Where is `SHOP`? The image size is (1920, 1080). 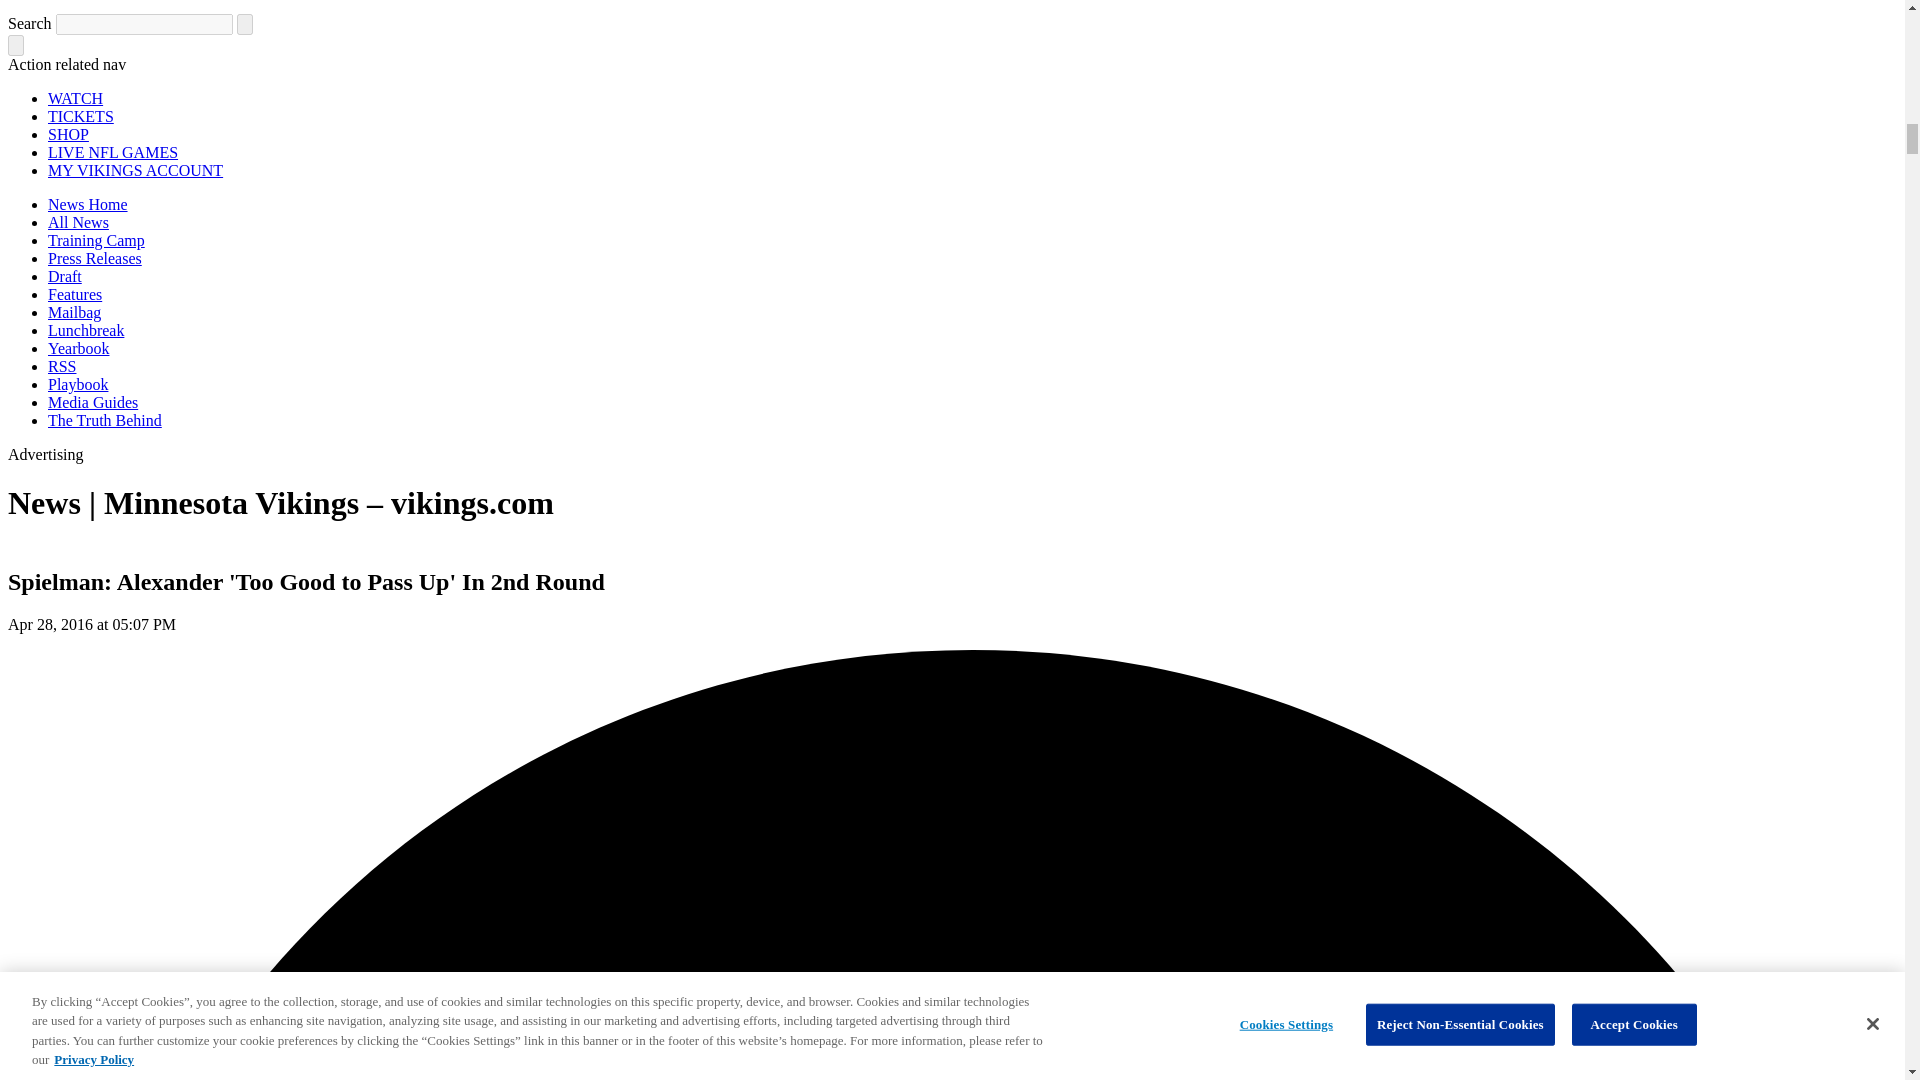
SHOP is located at coordinates (68, 134).